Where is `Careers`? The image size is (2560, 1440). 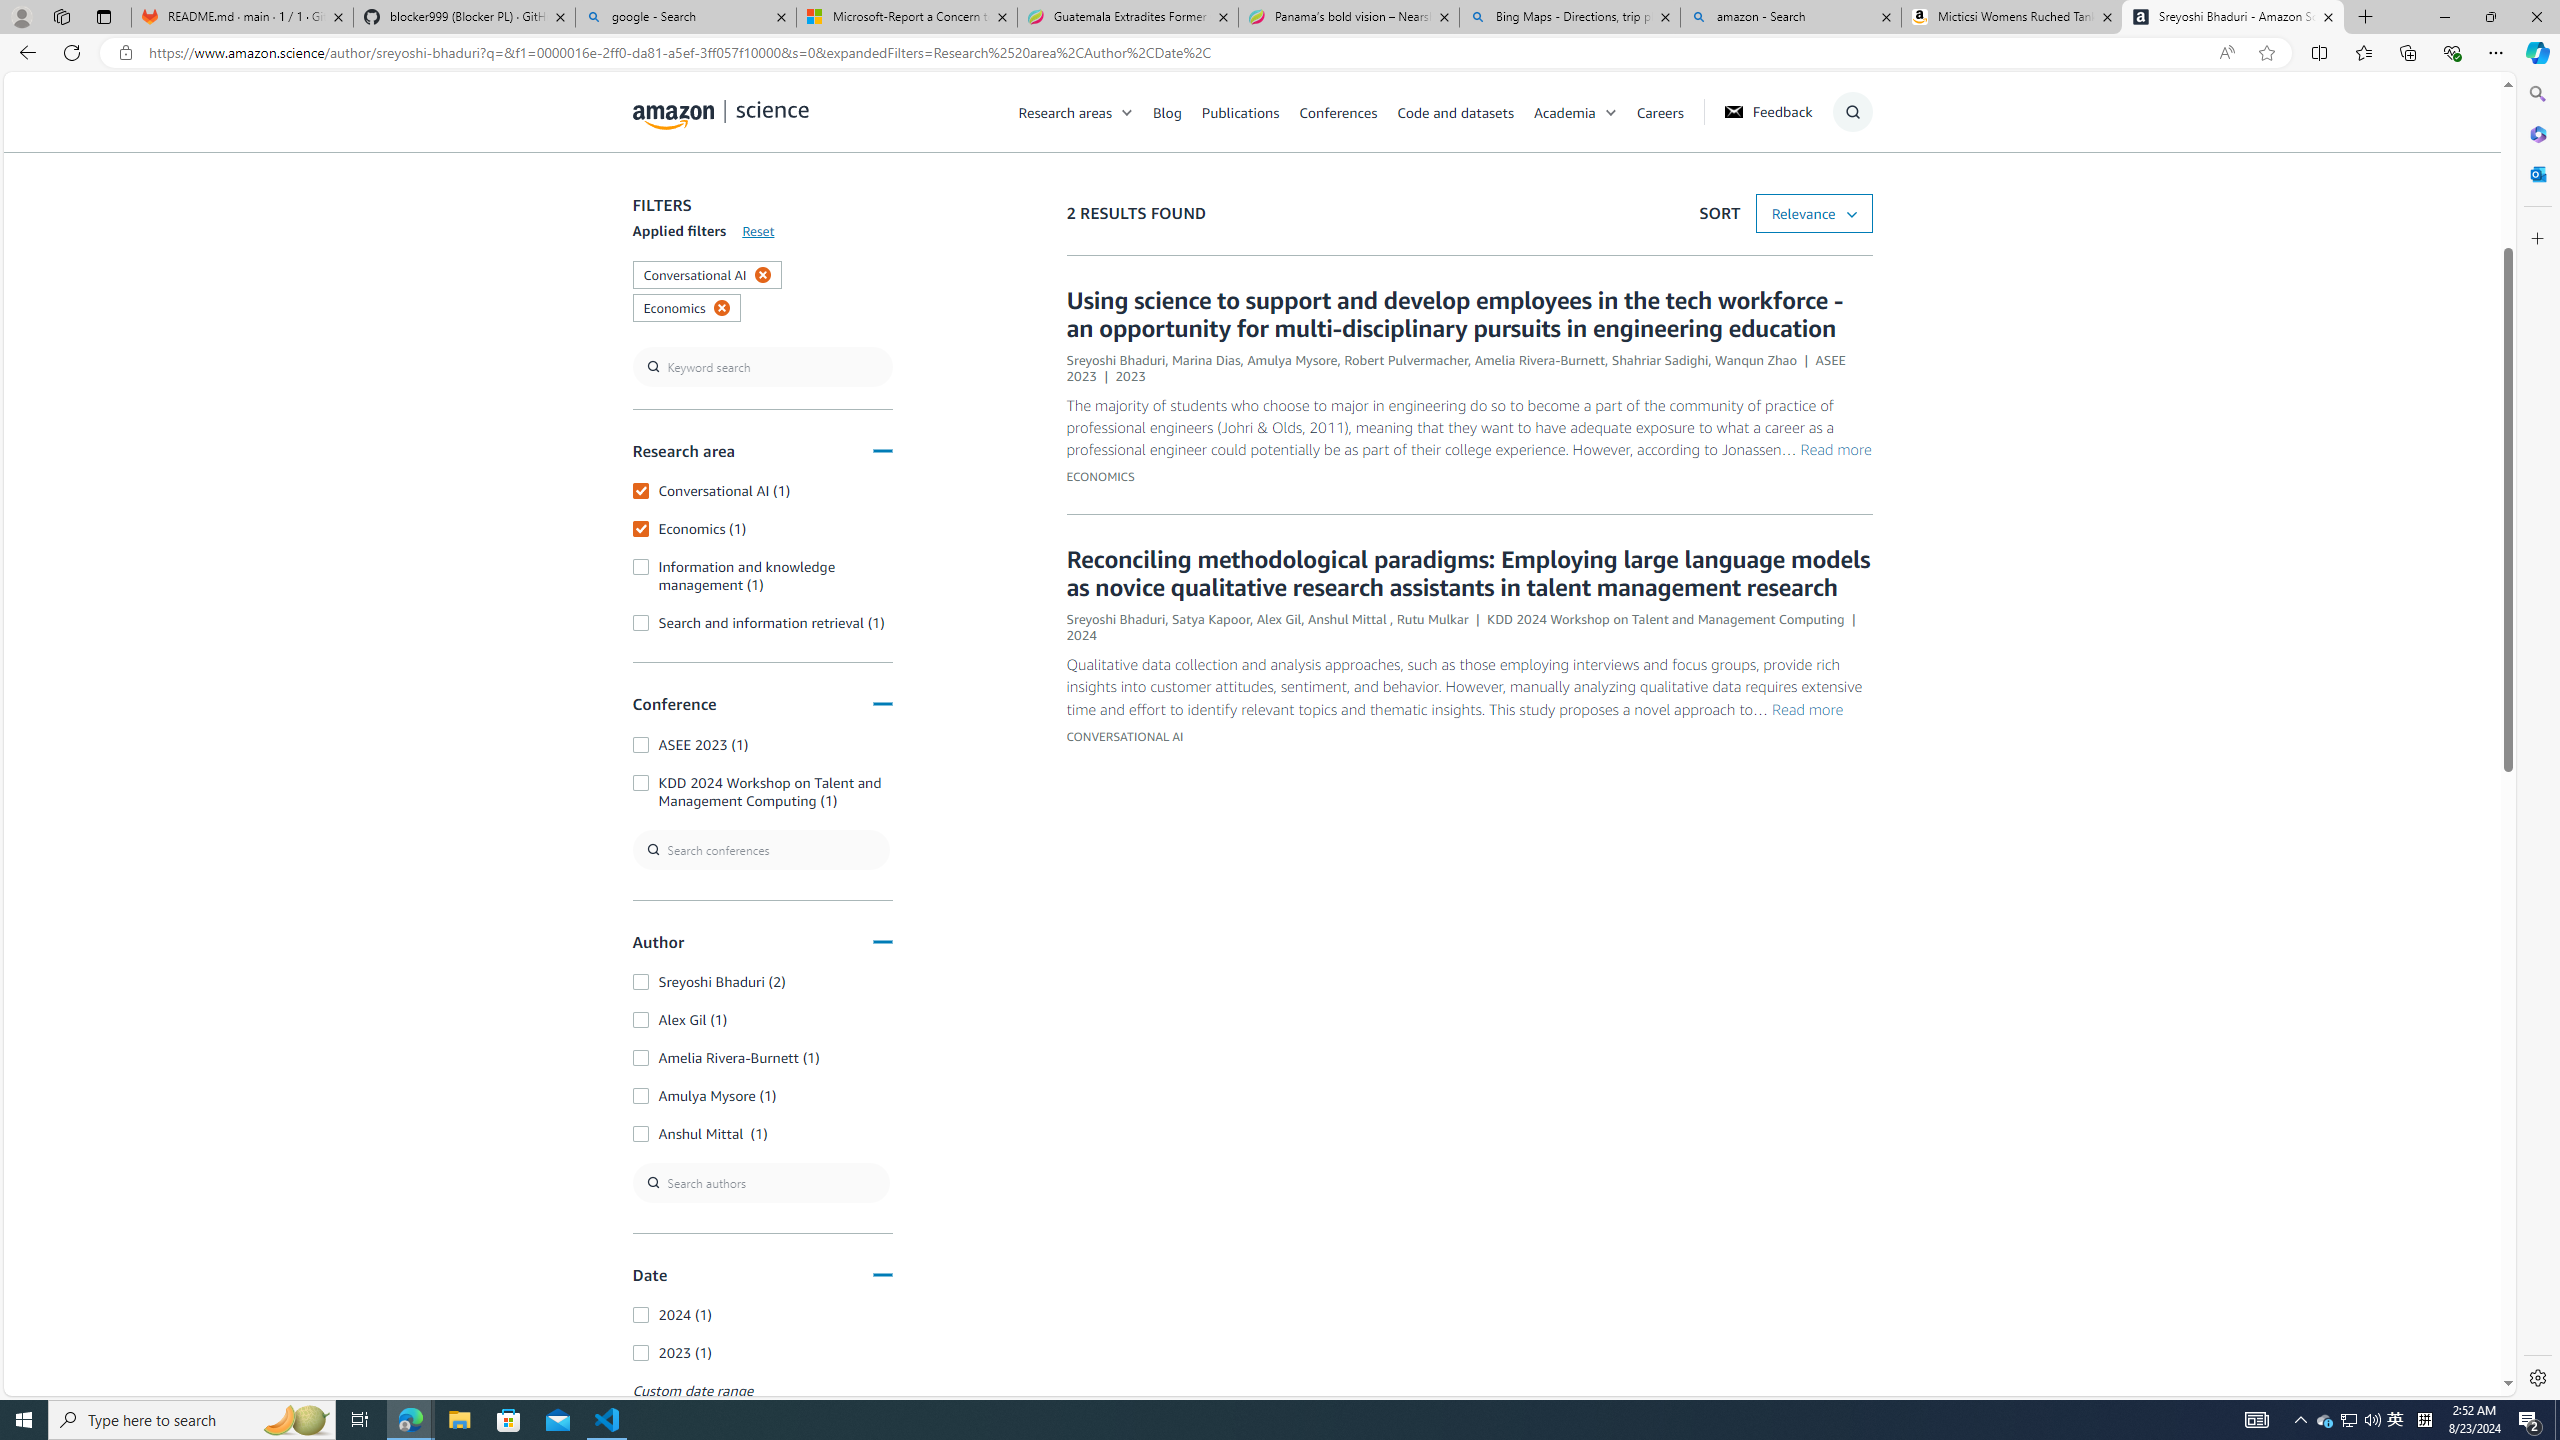 Careers is located at coordinates (1660, 111).